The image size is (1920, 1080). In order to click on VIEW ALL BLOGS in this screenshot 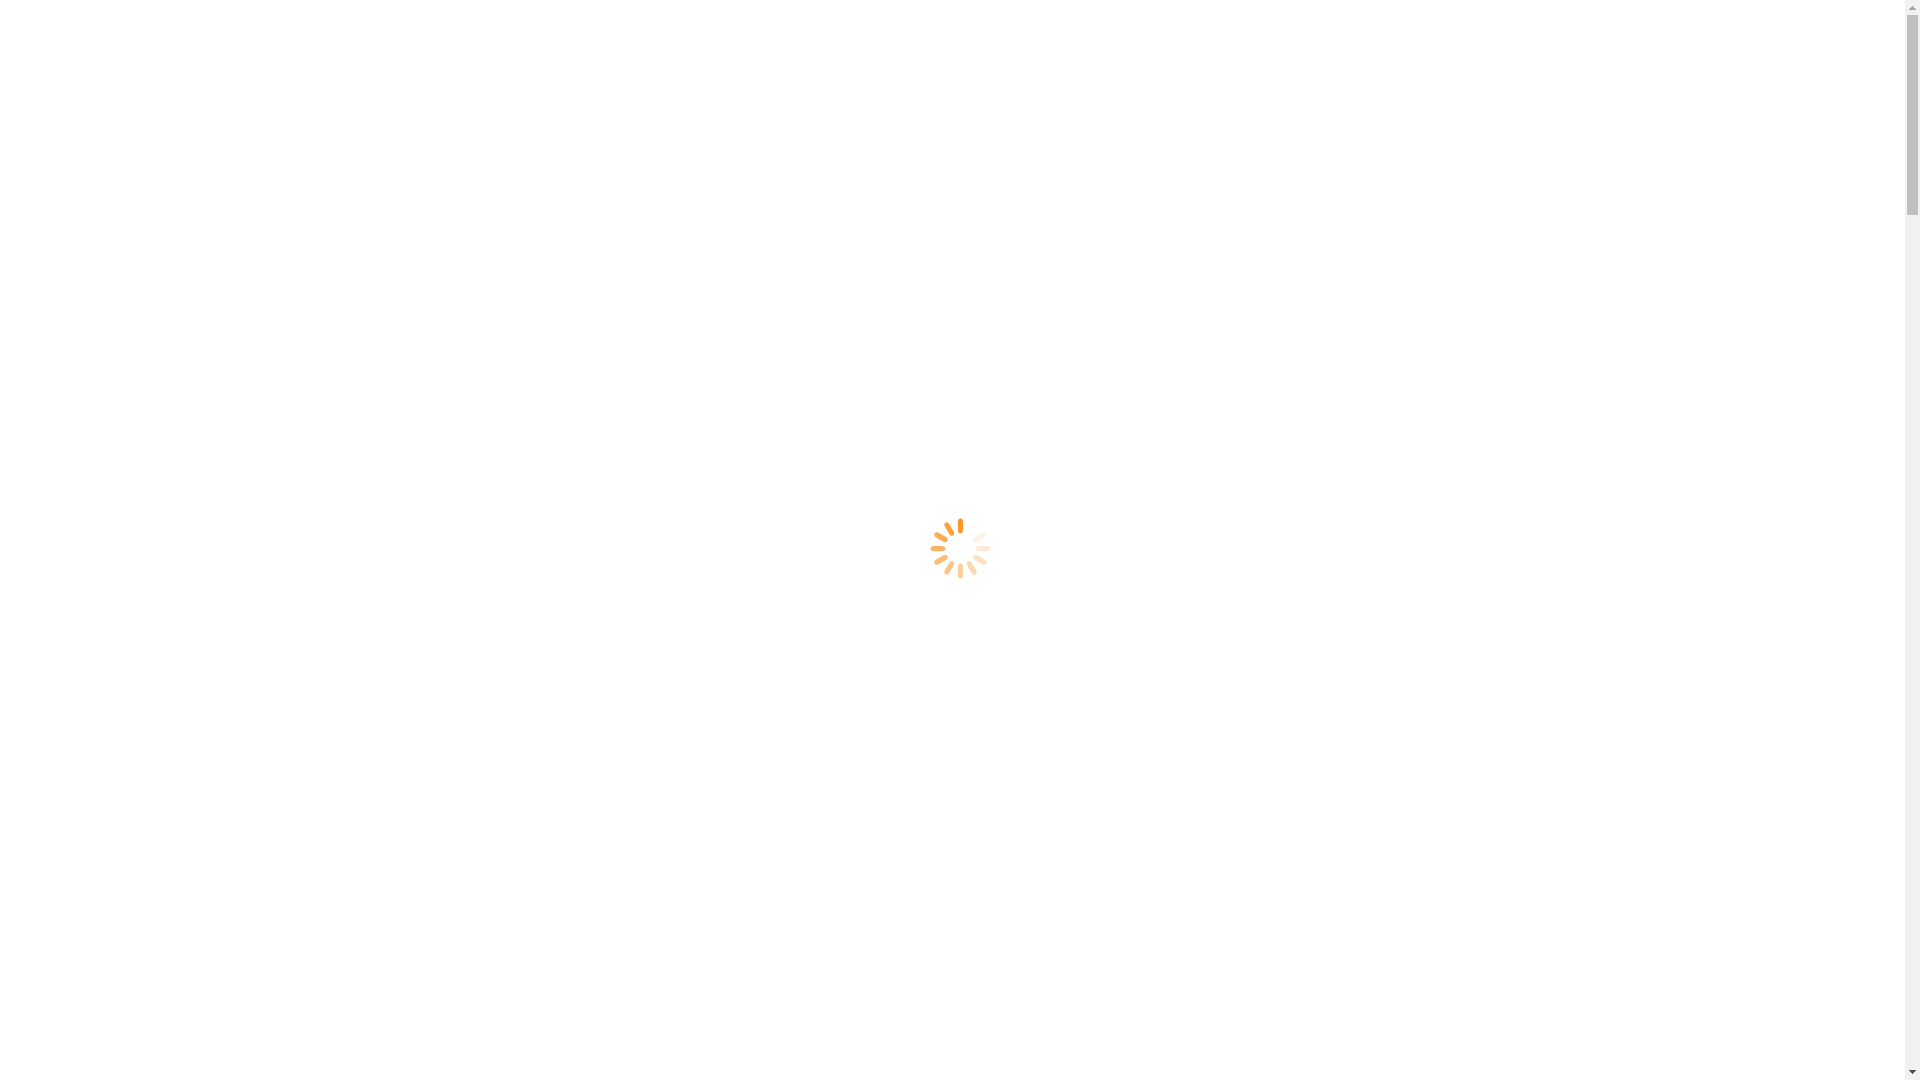, I will do `click(154, 606)`.